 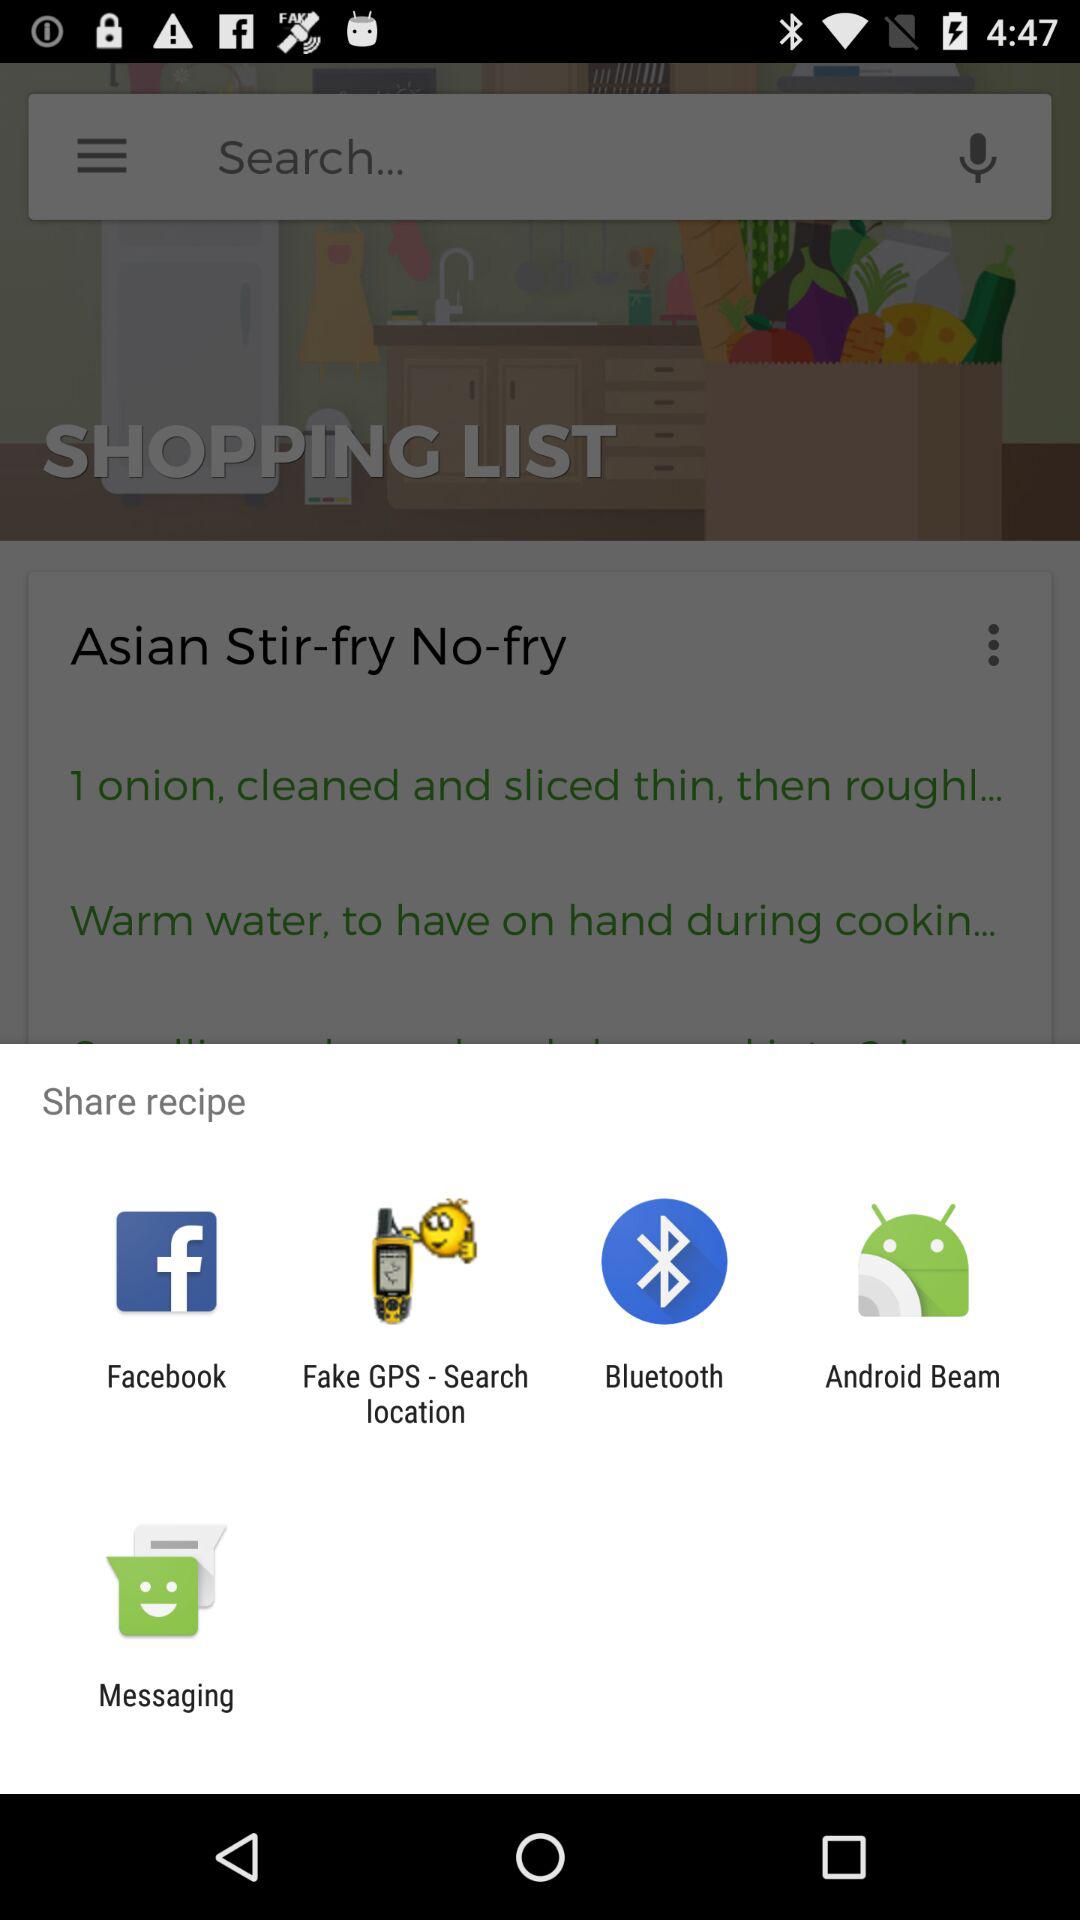 What do you see at coordinates (415, 1393) in the screenshot?
I see `select the icon to the left of the bluetooth` at bounding box center [415, 1393].